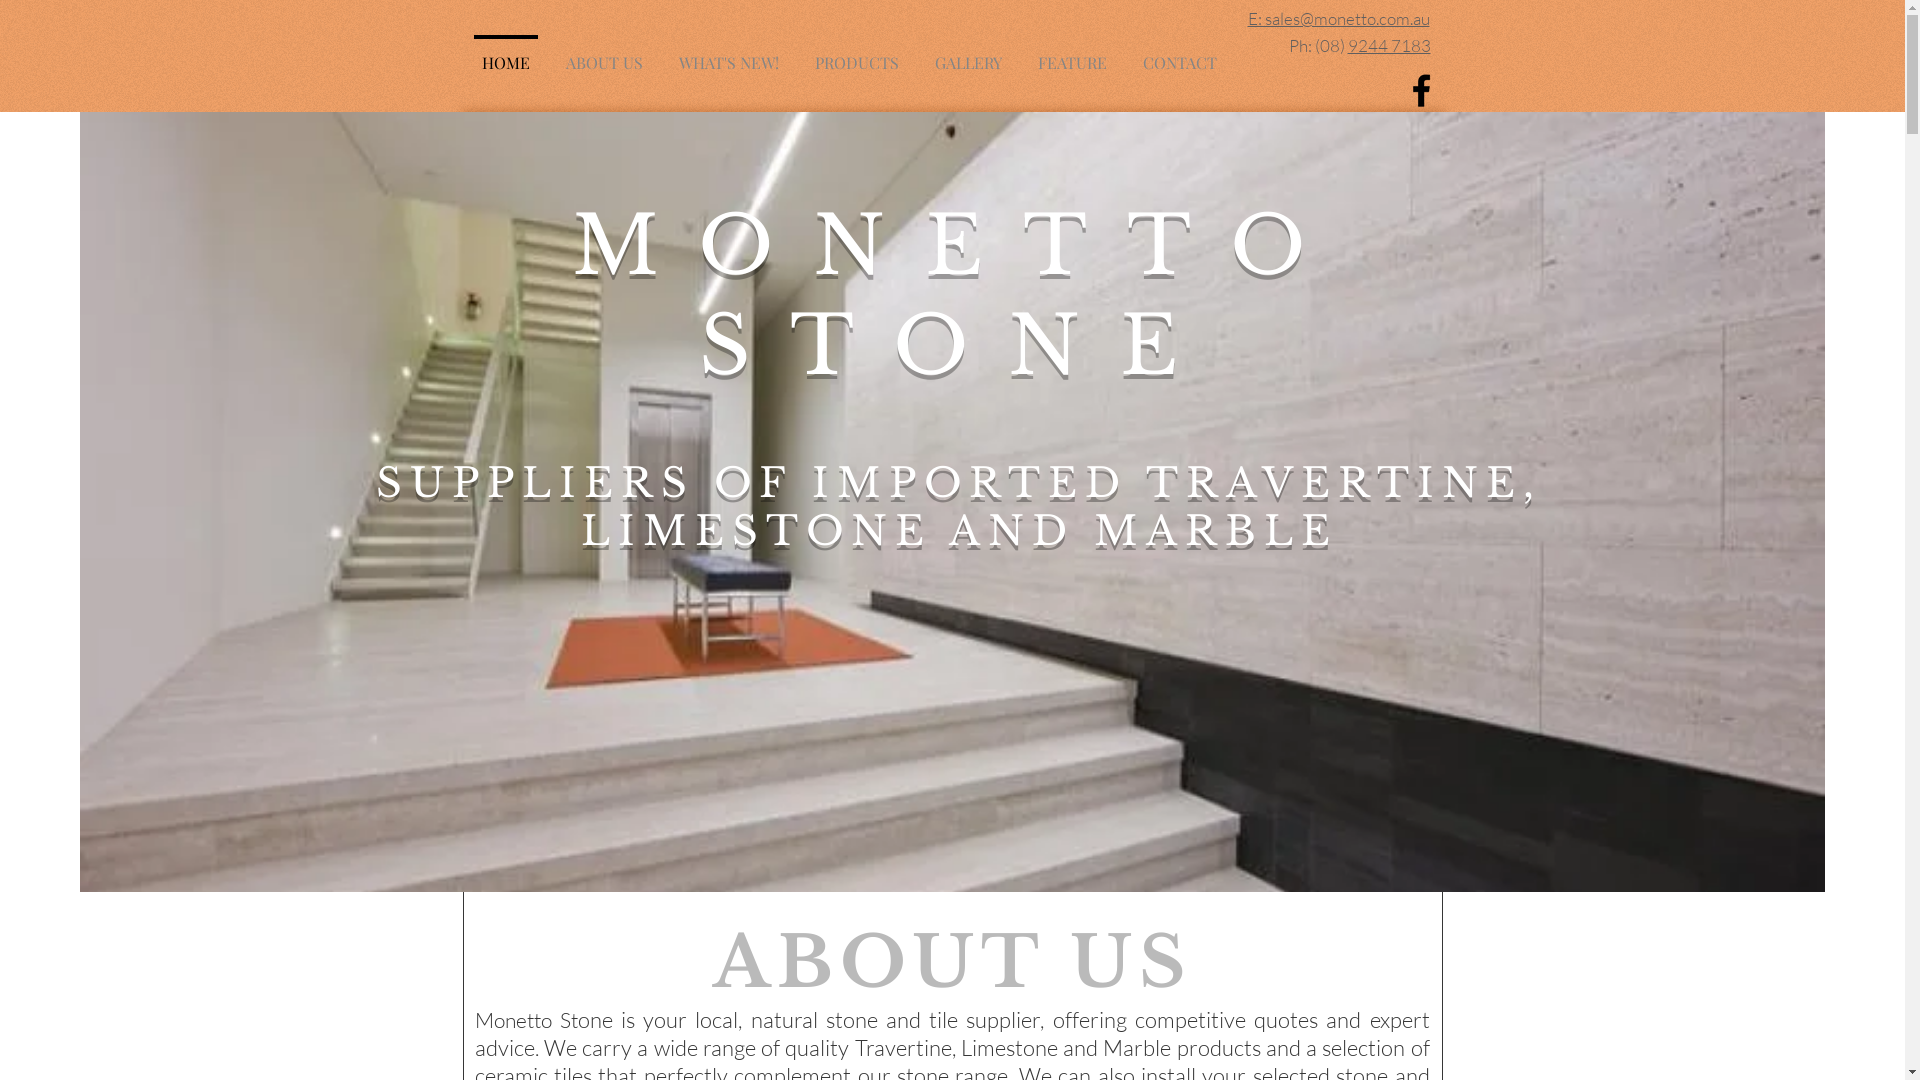 The image size is (1920, 1080). I want to click on GALLERY, so click(968, 54).